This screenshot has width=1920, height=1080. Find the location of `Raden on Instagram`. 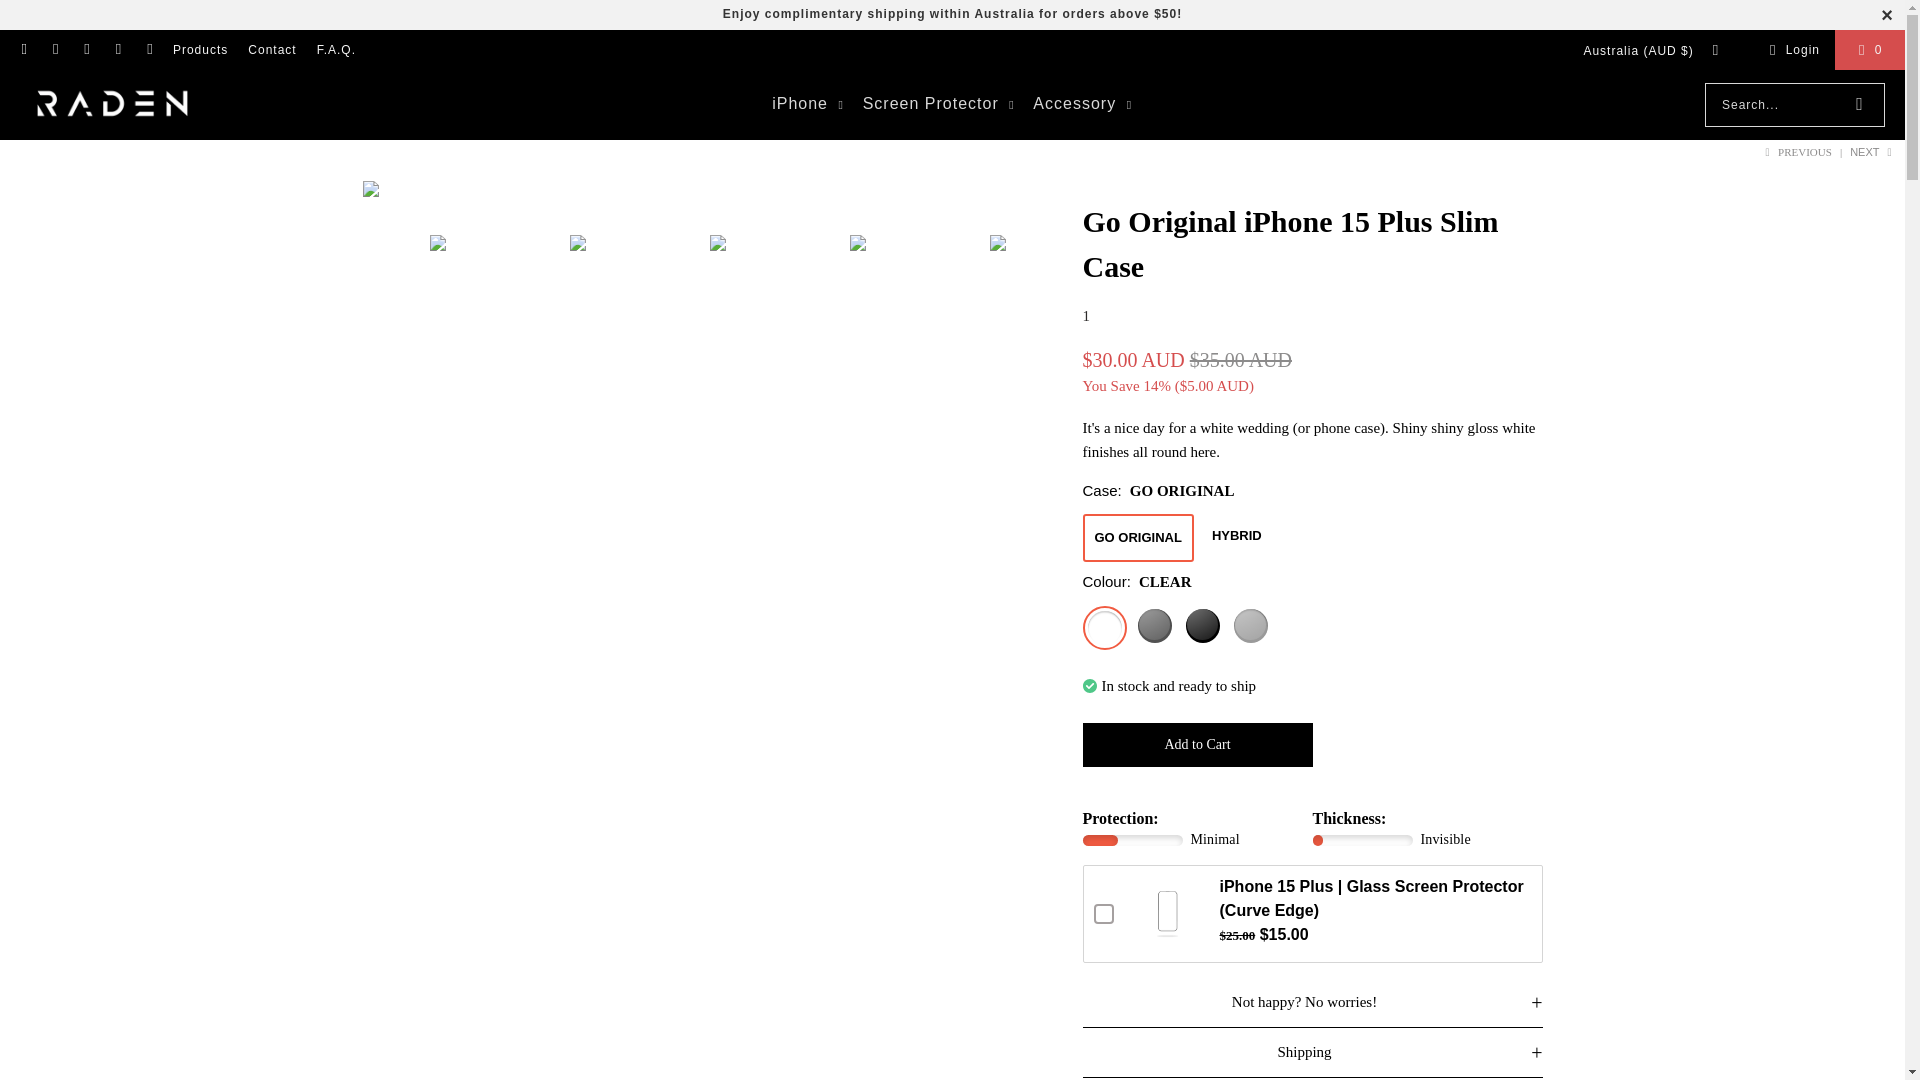

Raden on Instagram is located at coordinates (86, 50).